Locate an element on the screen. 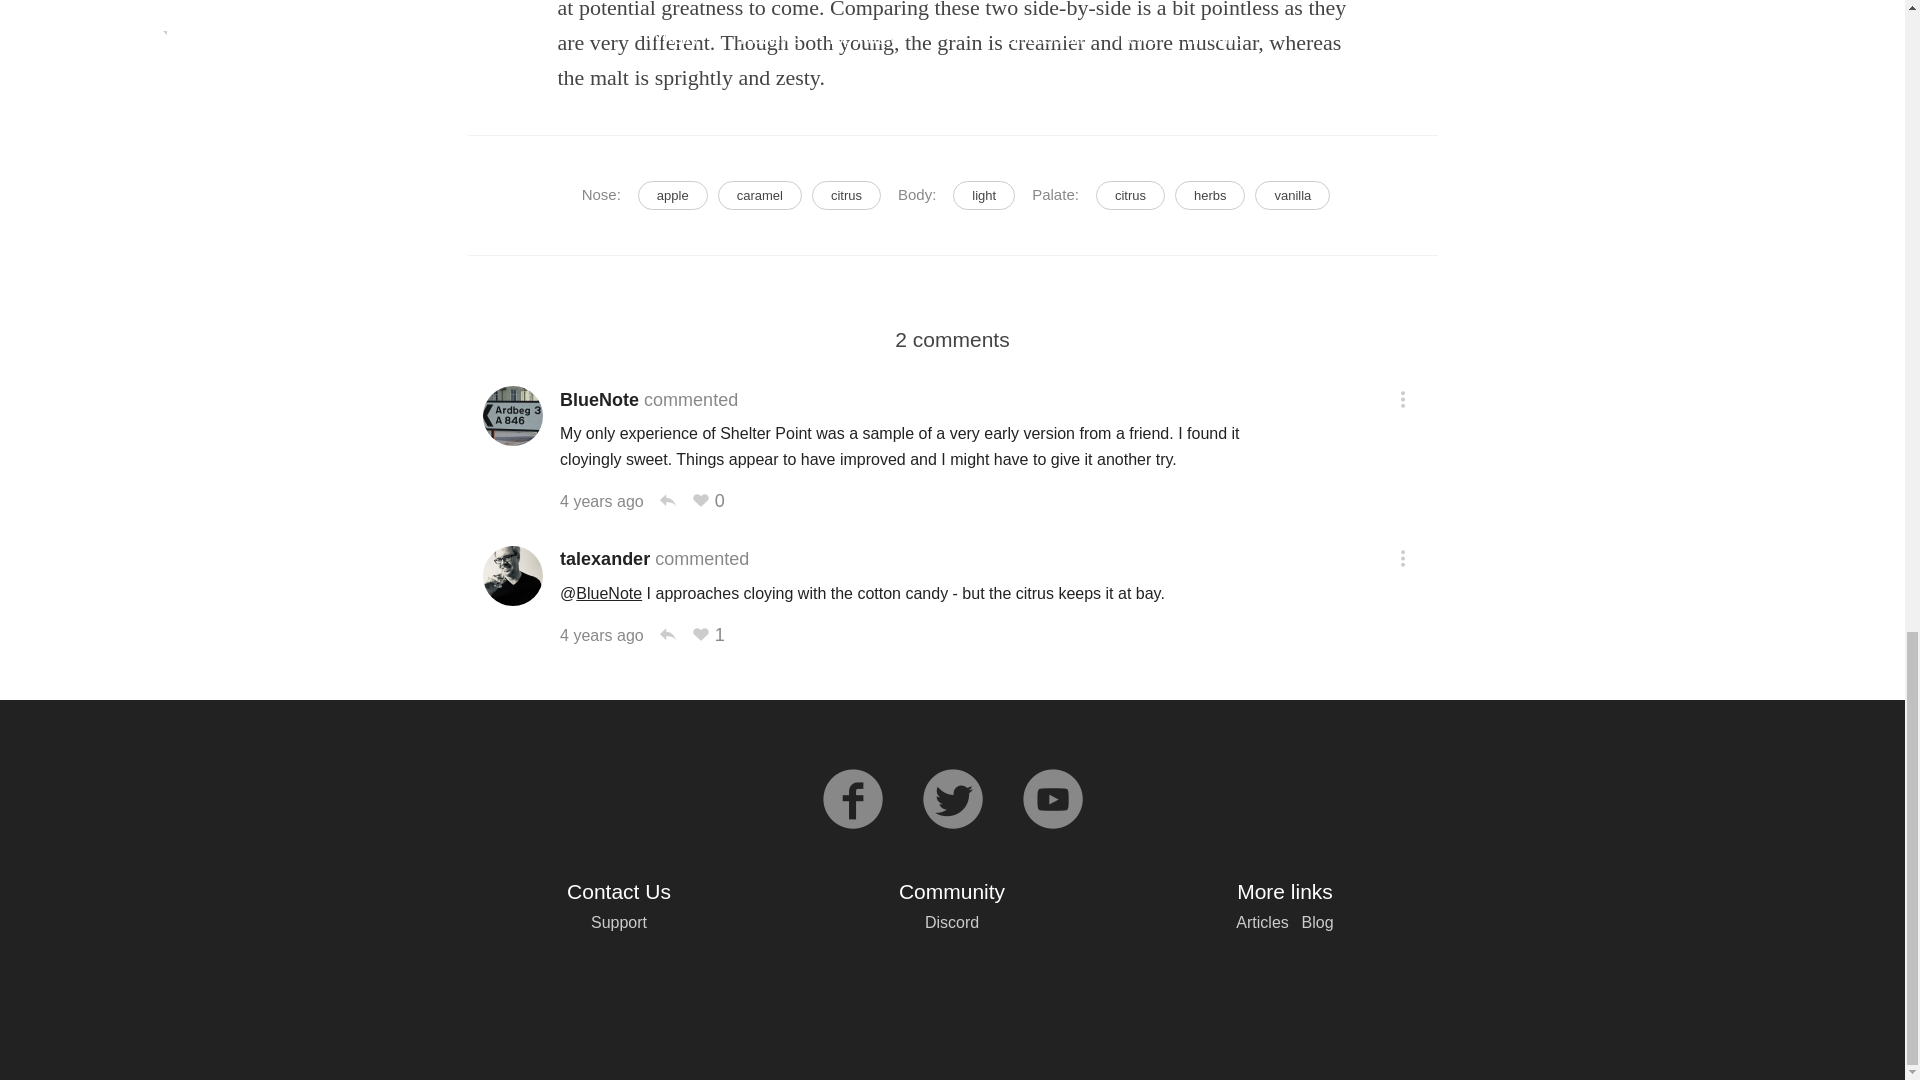 This screenshot has height=1080, width=1920. caramel is located at coordinates (760, 195).